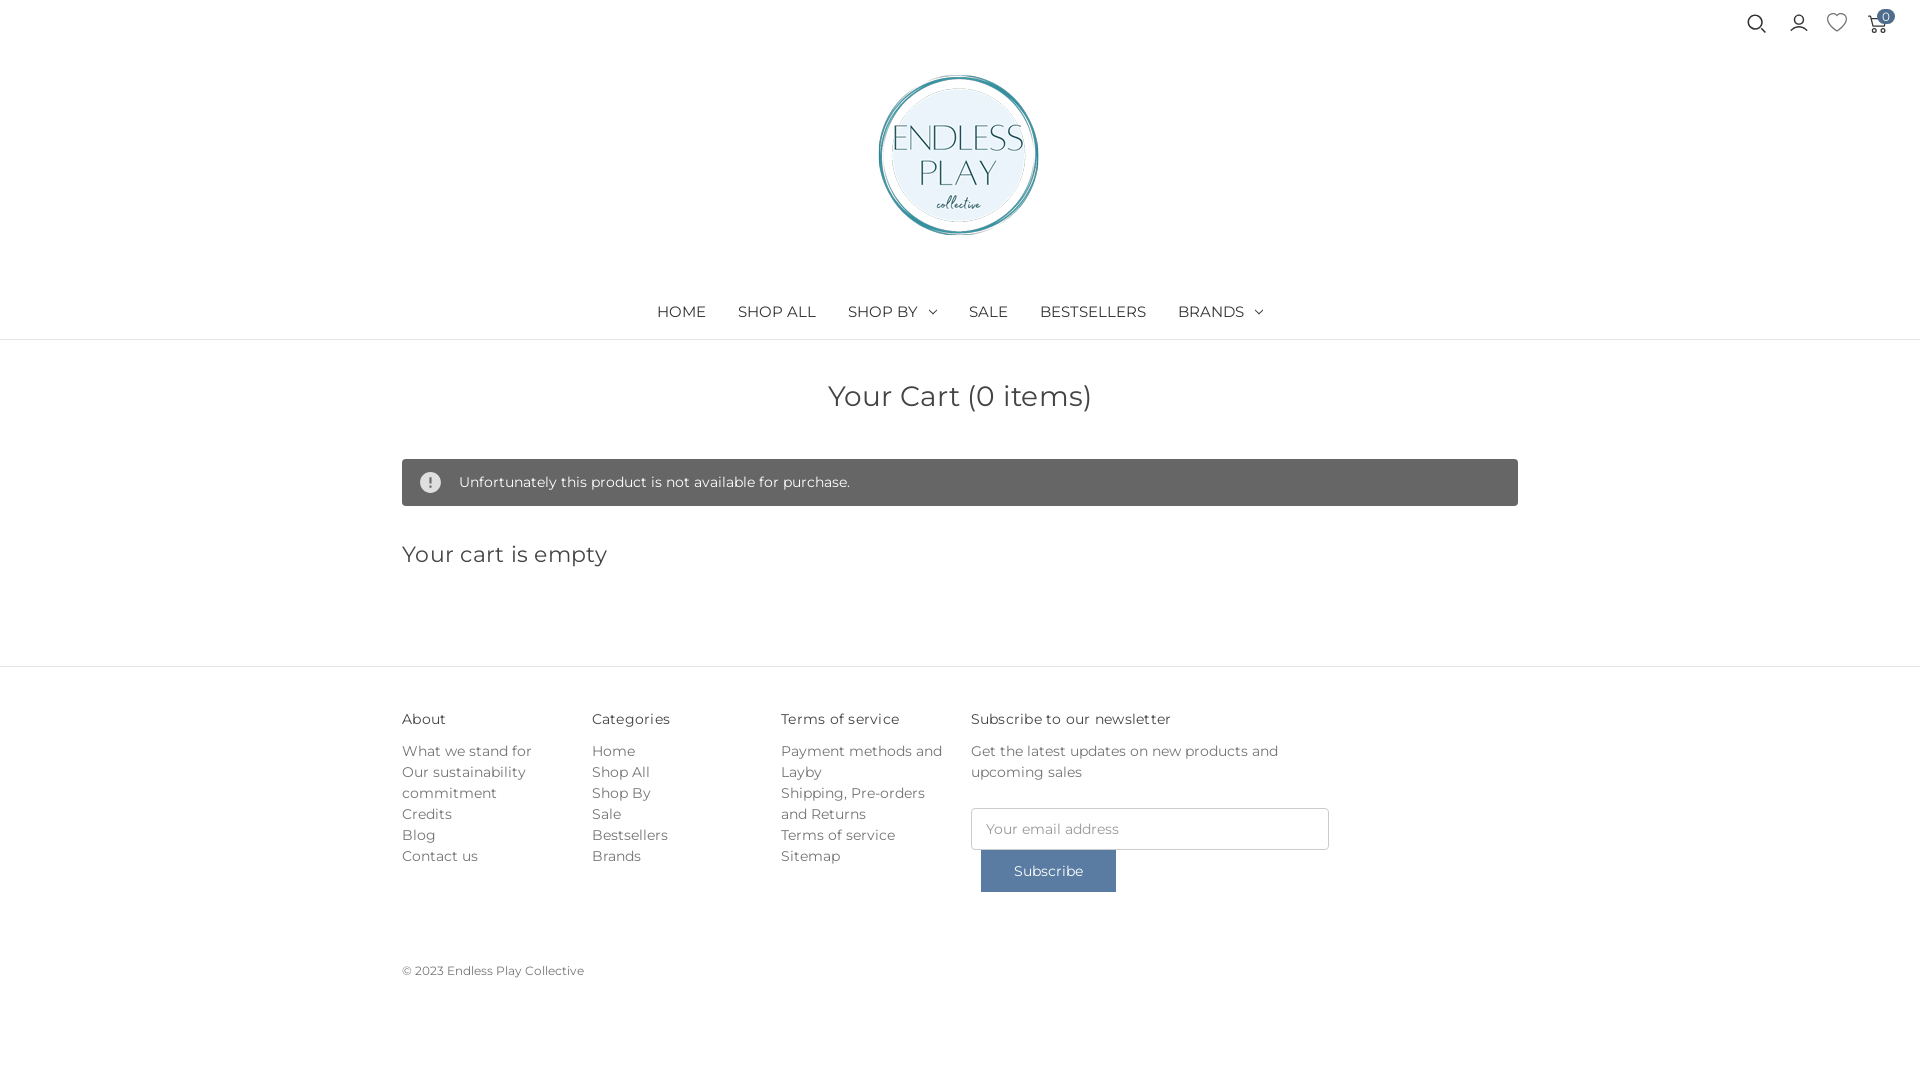 Image resolution: width=1920 pixels, height=1080 pixels. What do you see at coordinates (616, 856) in the screenshot?
I see `Brands` at bounding box center [616, 856].